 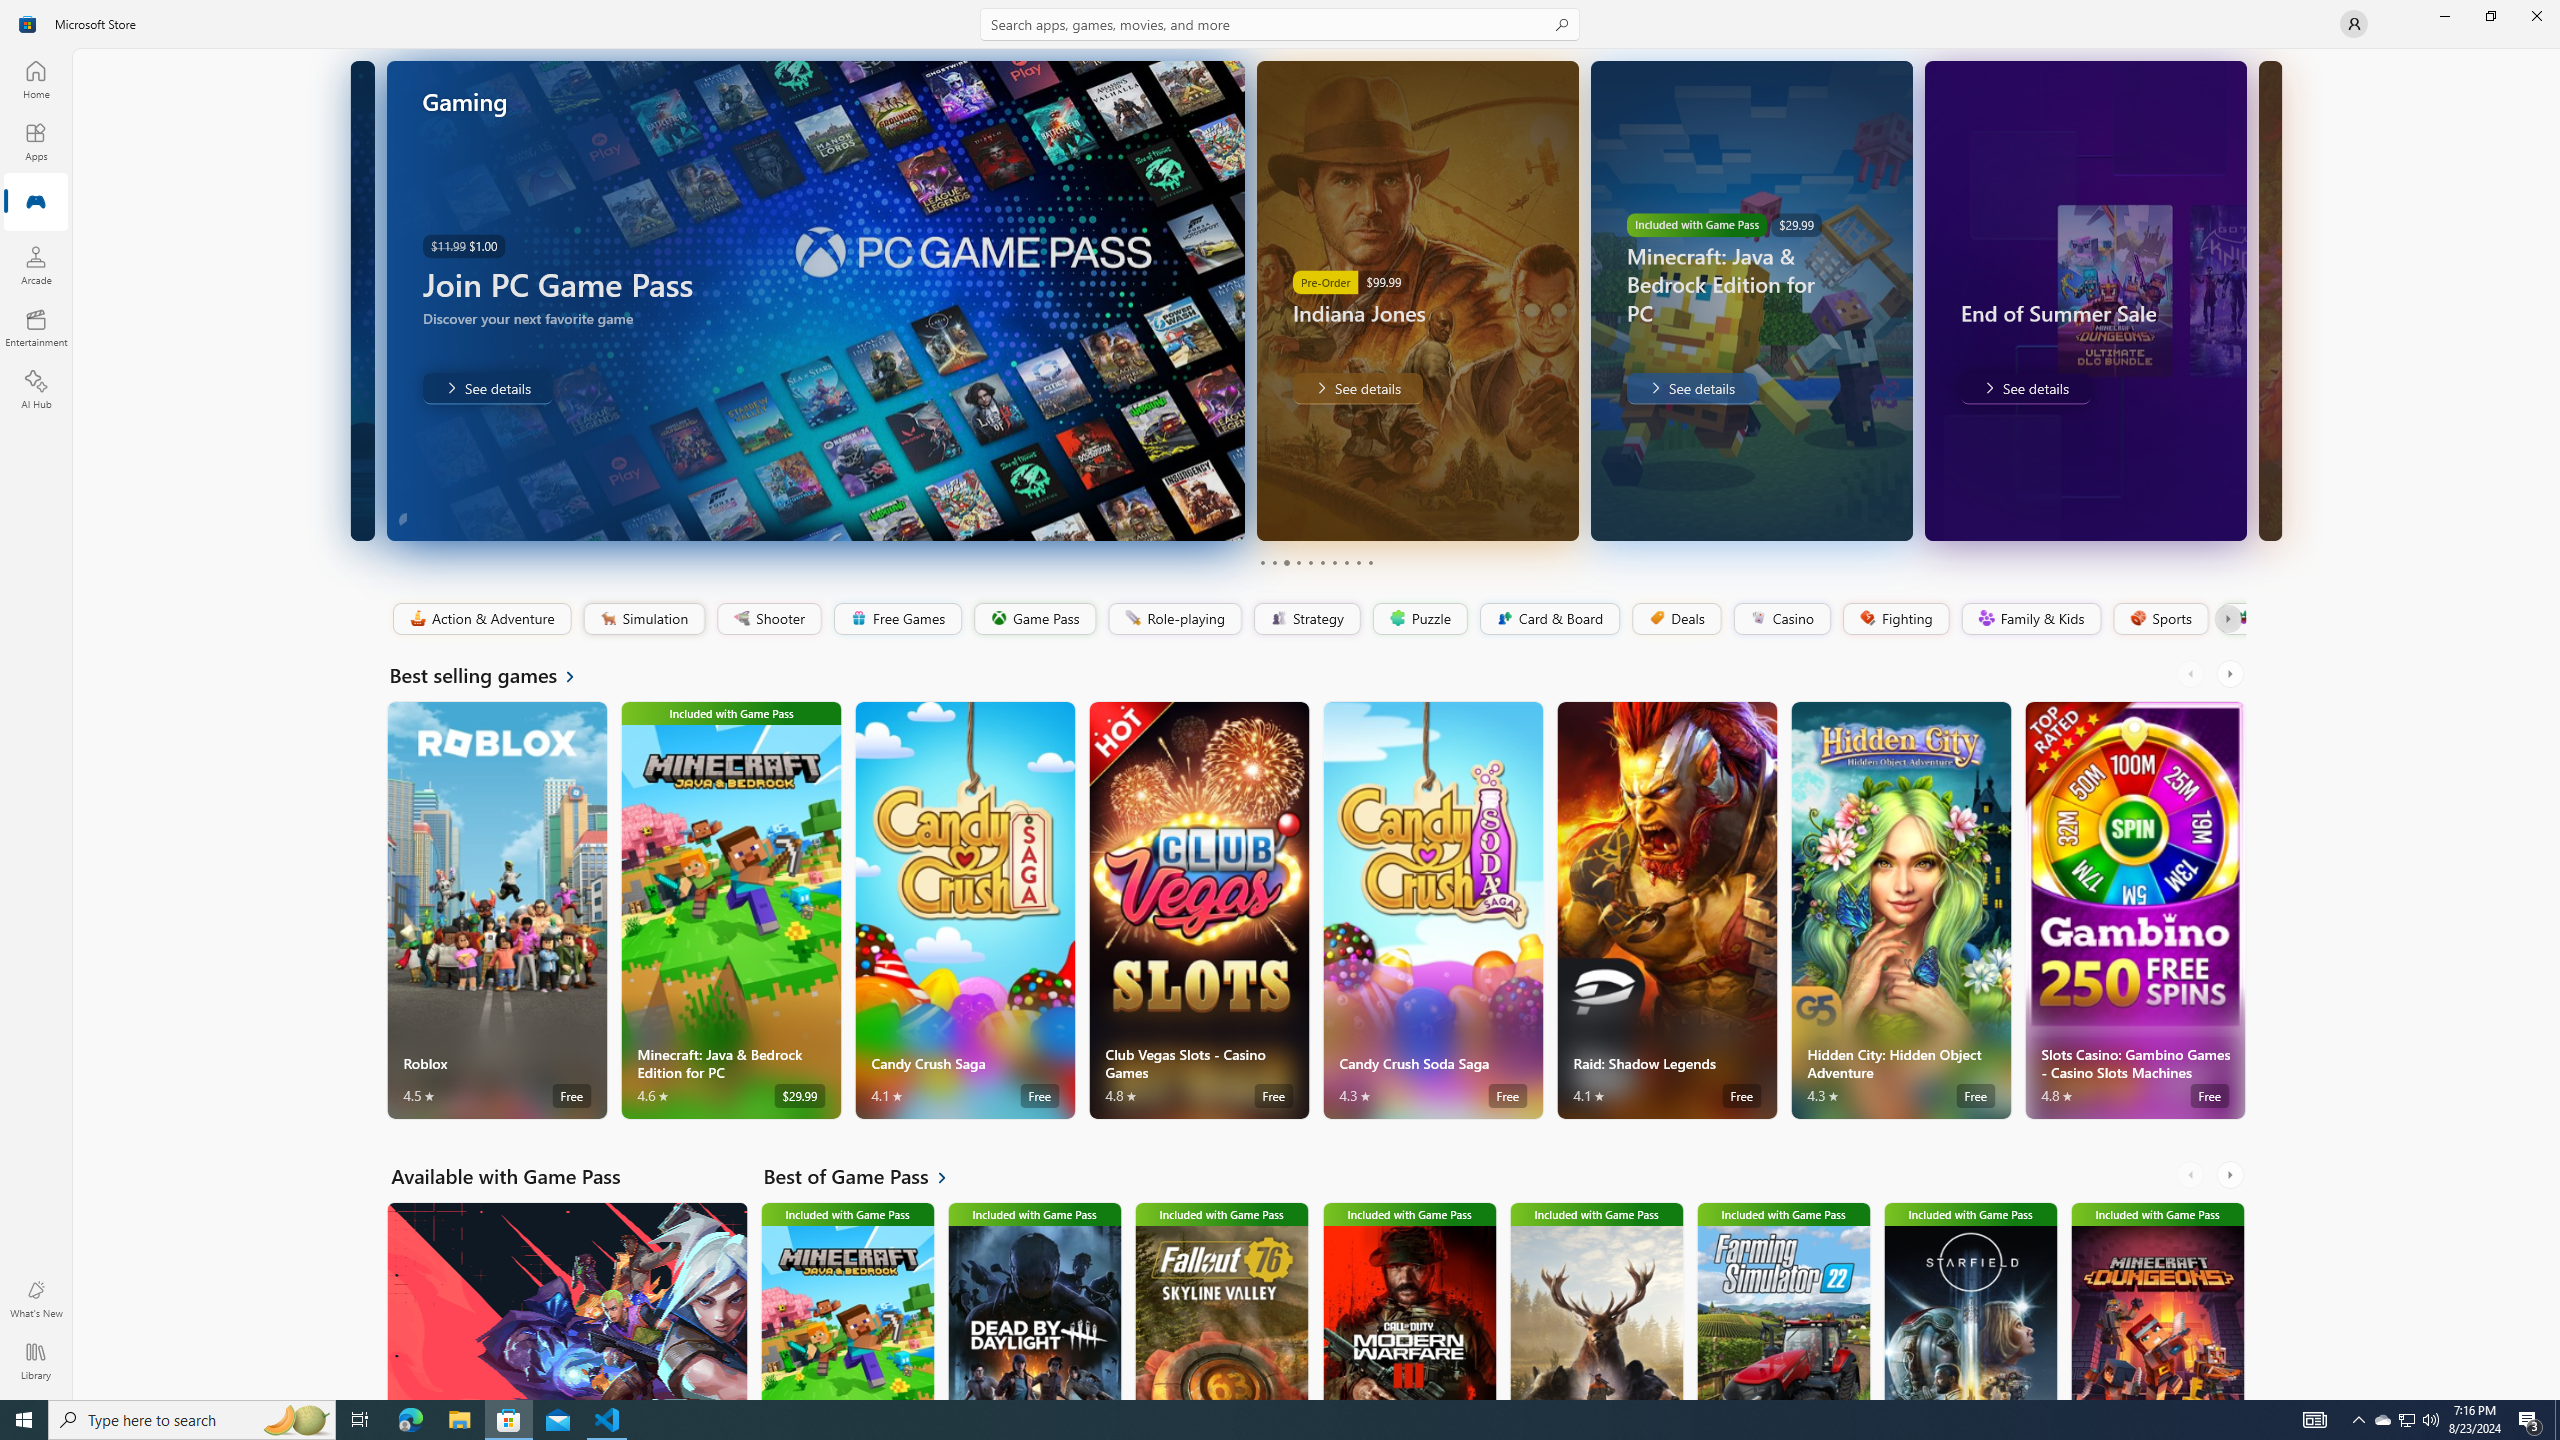 What do you see at coordinates (1174, 619) in the screenshot?
I see `Role-playing` at bounding box center [1174, 619].